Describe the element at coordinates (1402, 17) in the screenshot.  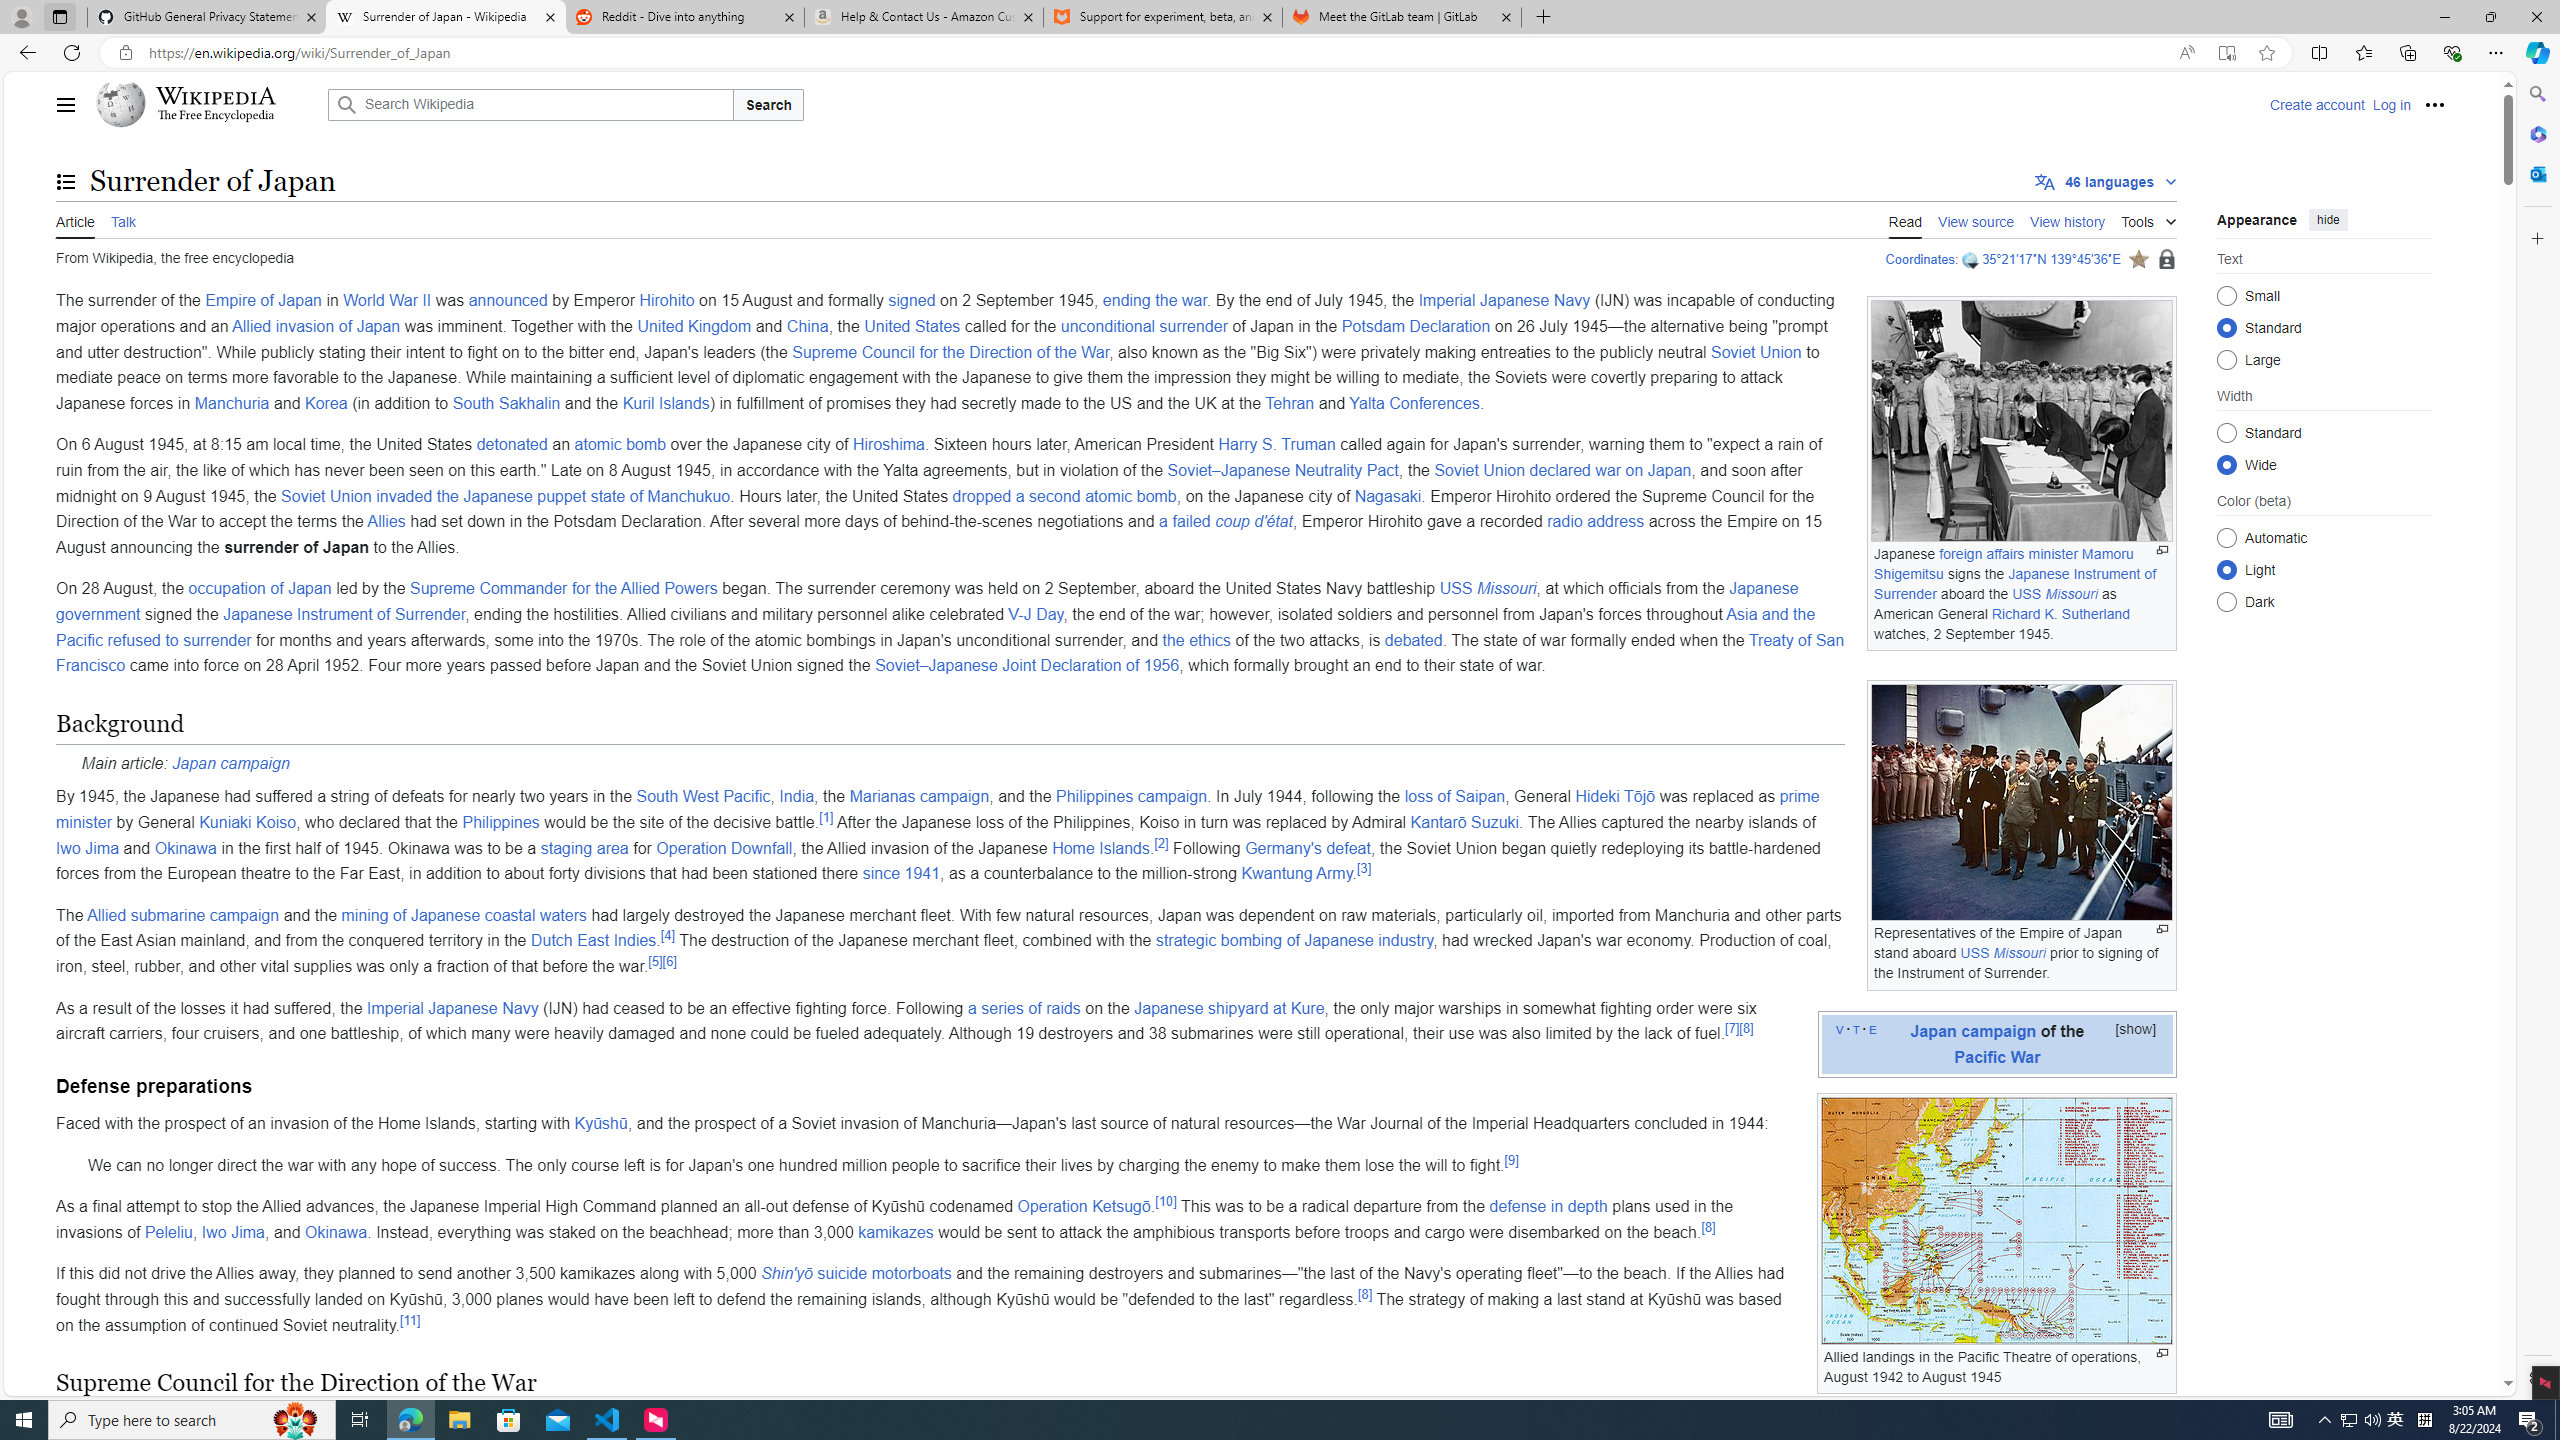
I see `Meet the GitLab team | GitLab` at that location.